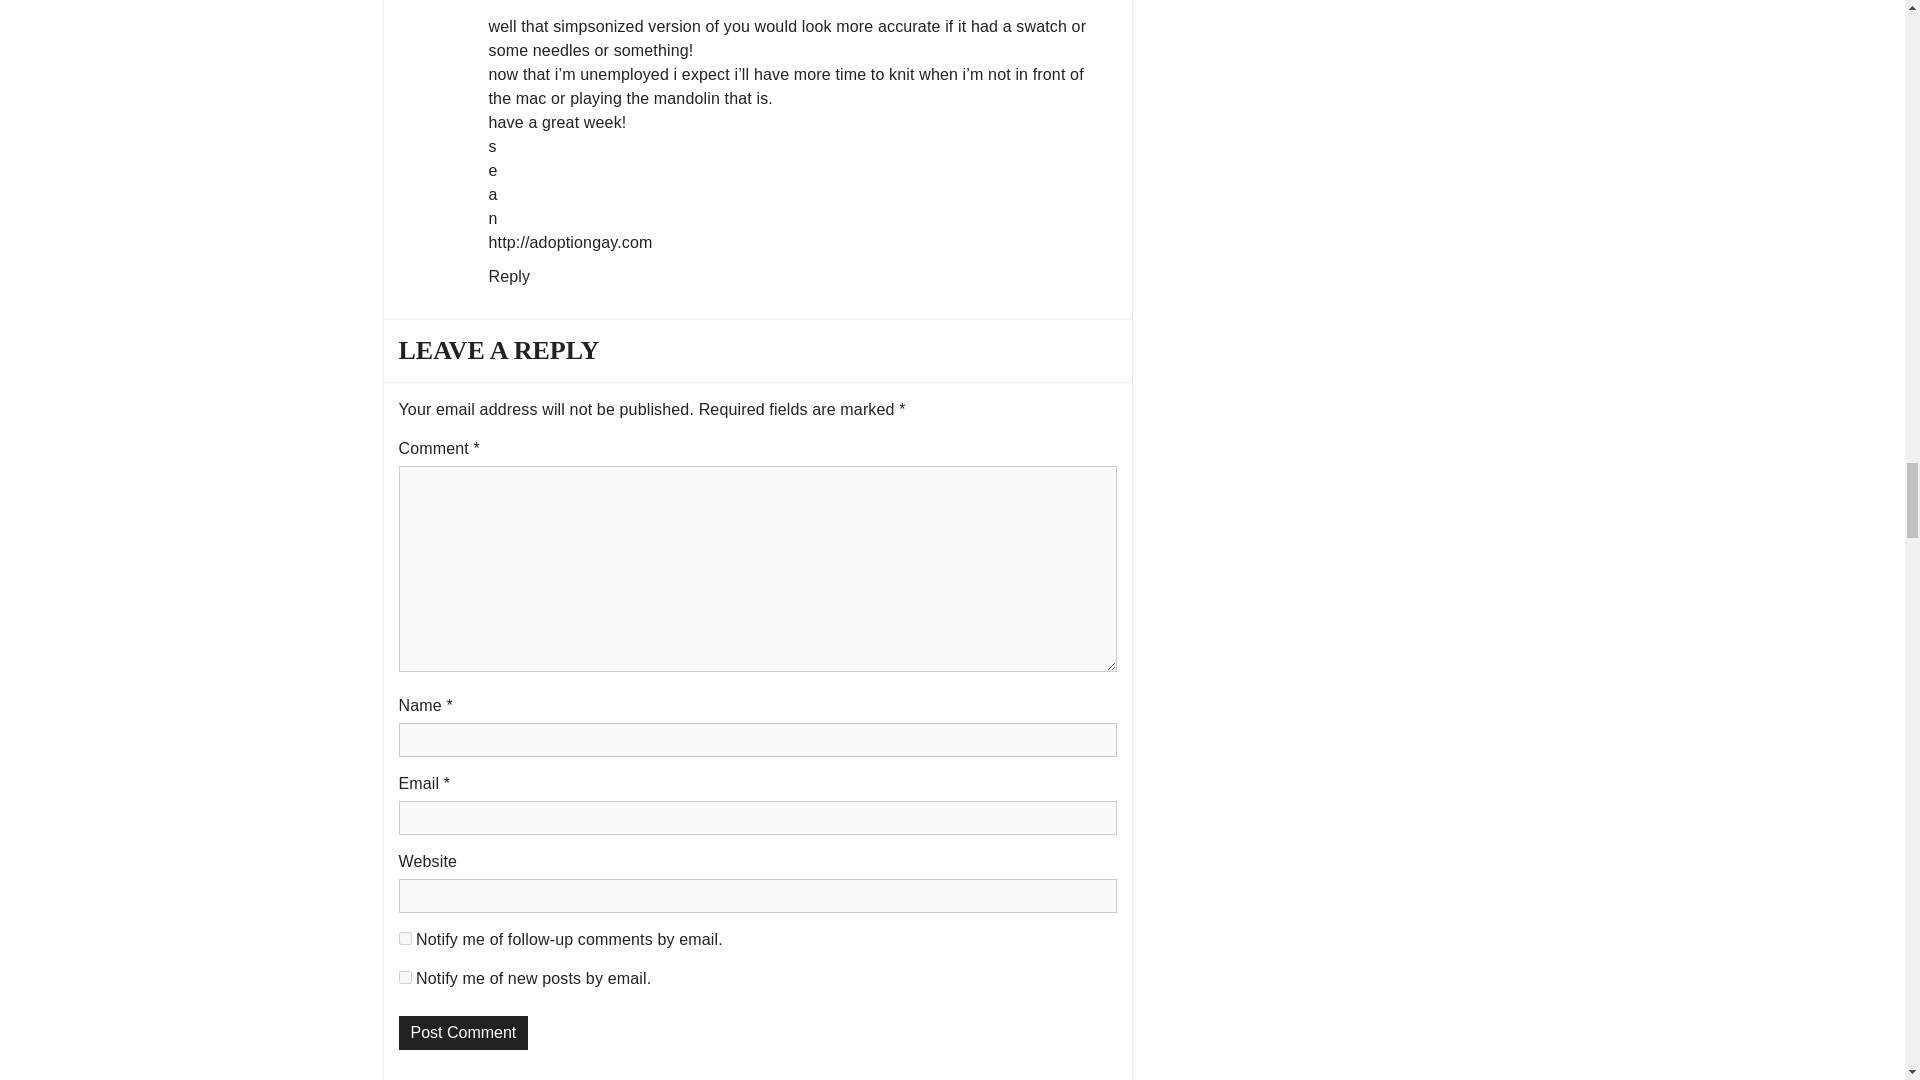 This screenshot has width=1920, height=1080. Describe the element at coordinates (404, 938) in the screenshot. I see `subscribe` at that location.